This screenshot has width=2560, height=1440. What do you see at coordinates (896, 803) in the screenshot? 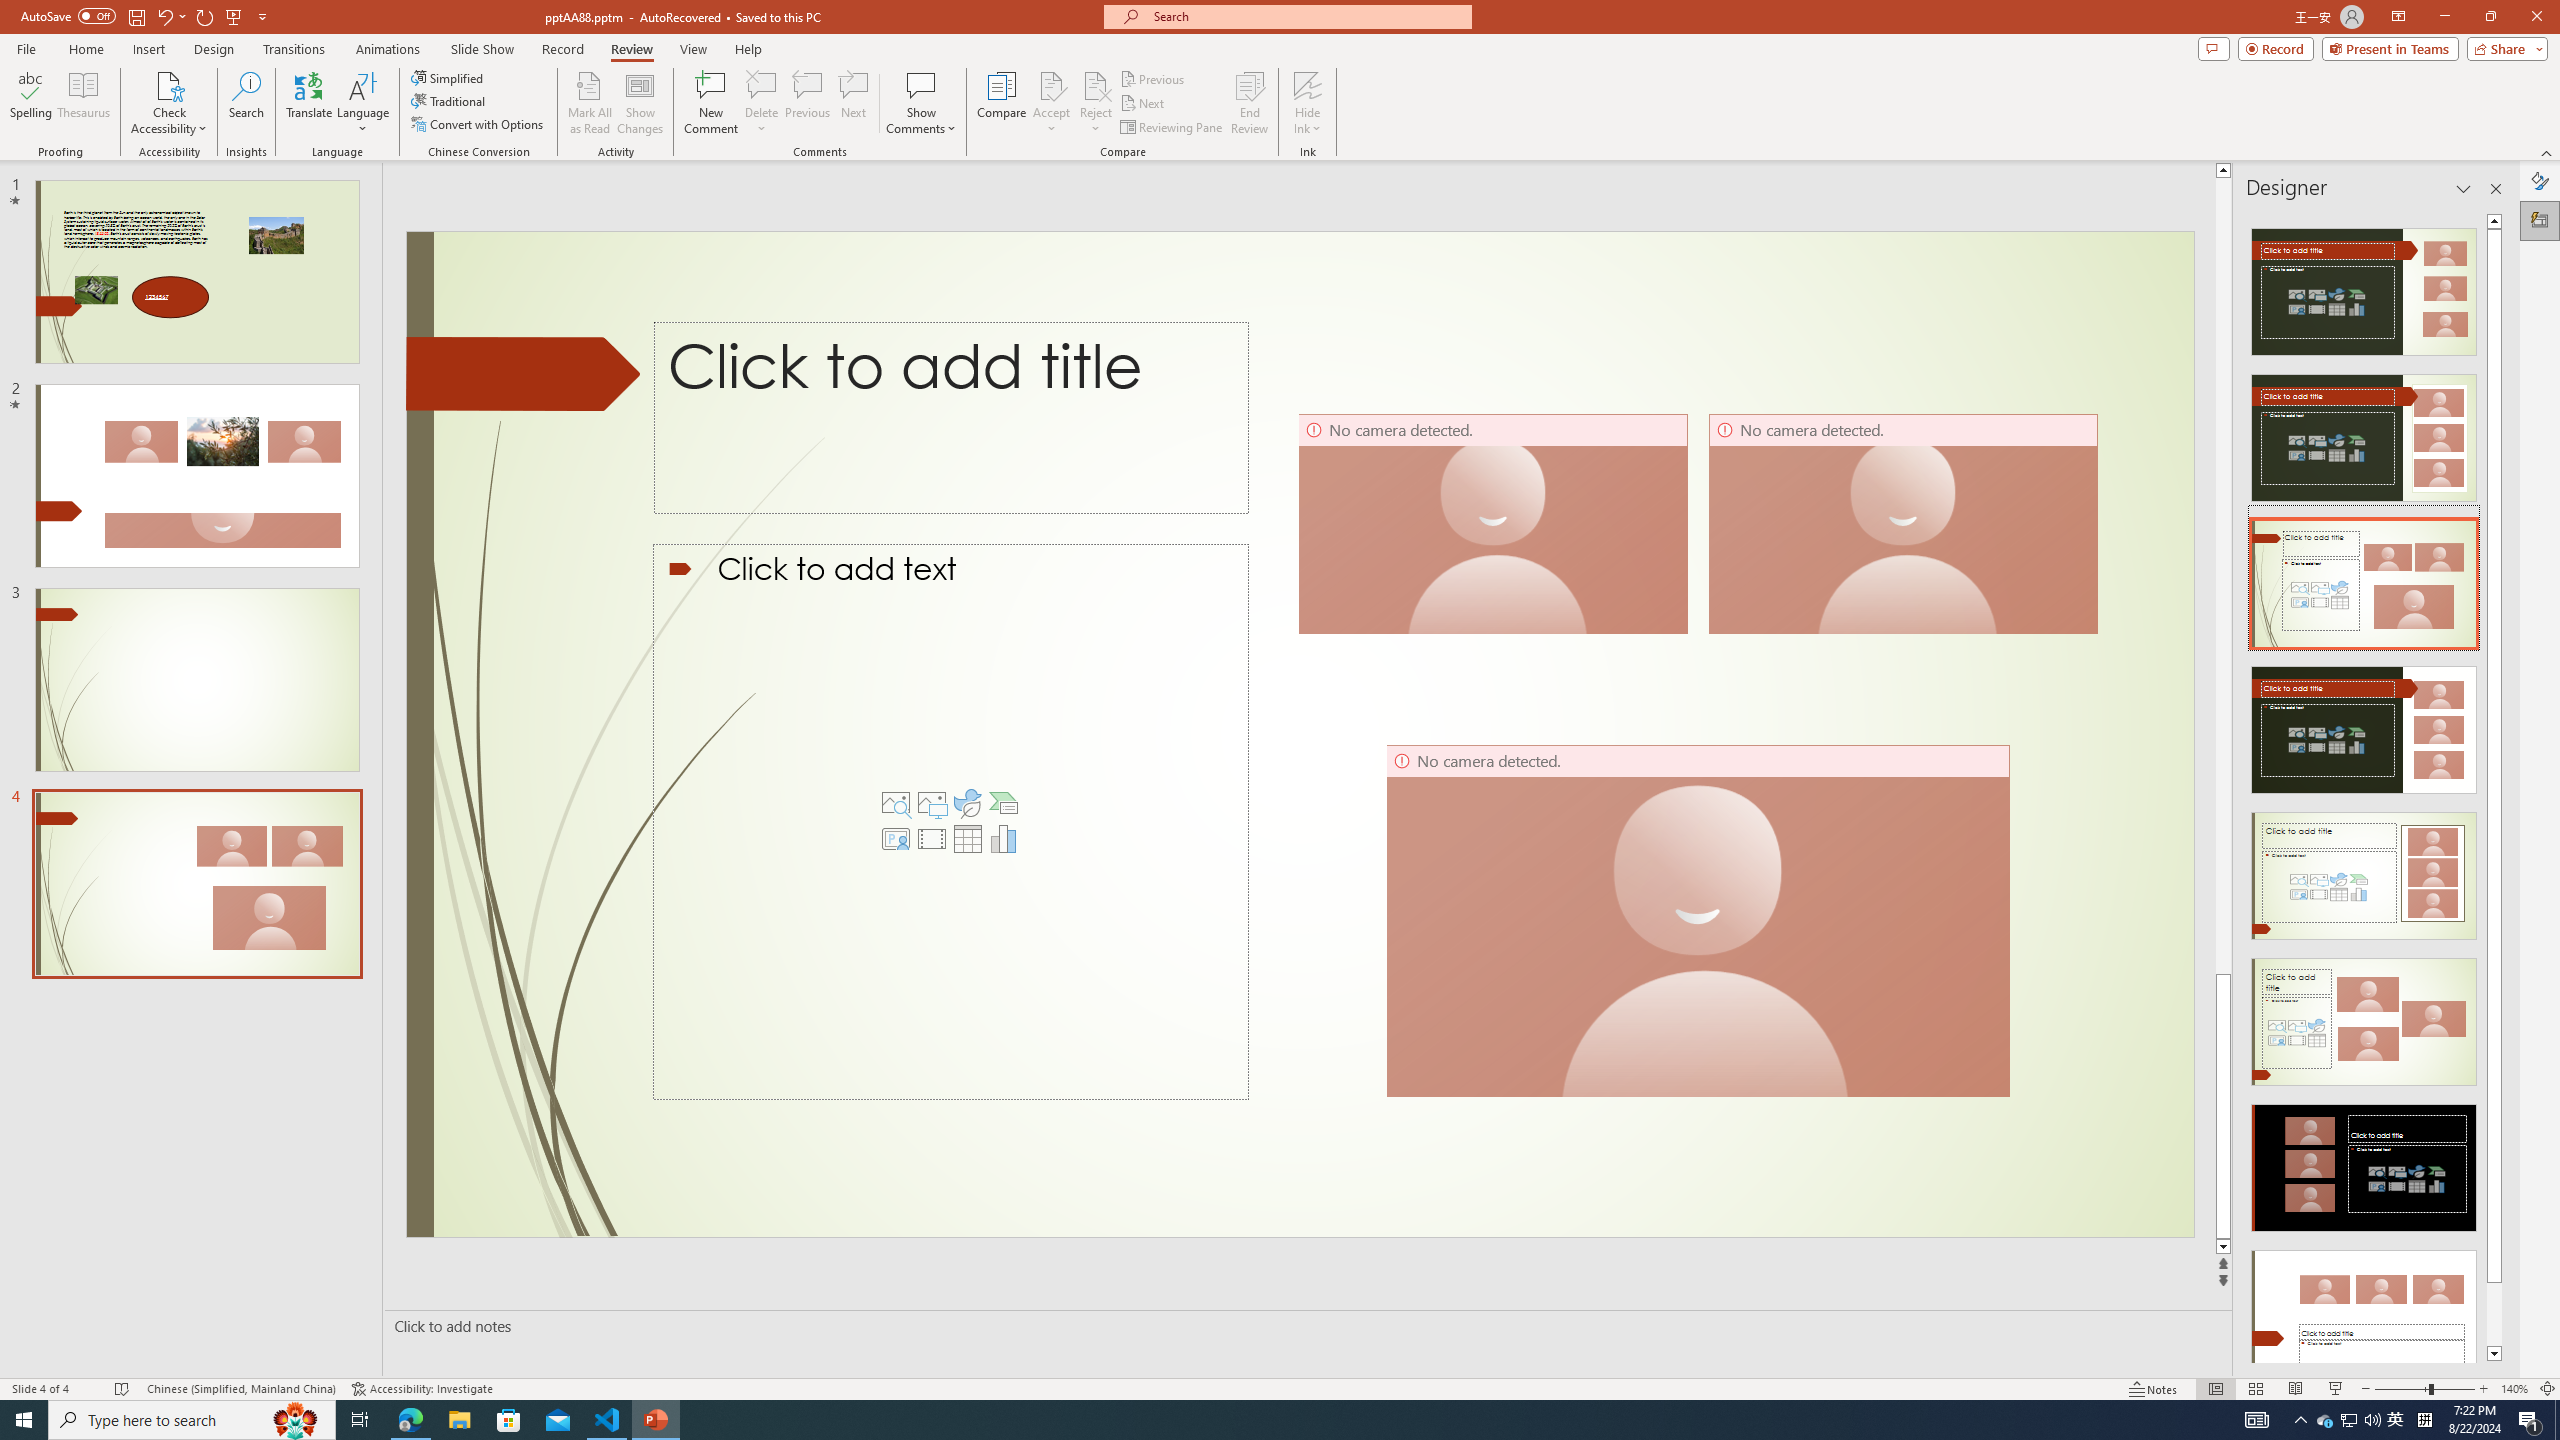
I see `Stock Images` at bounding box center [896, 803].